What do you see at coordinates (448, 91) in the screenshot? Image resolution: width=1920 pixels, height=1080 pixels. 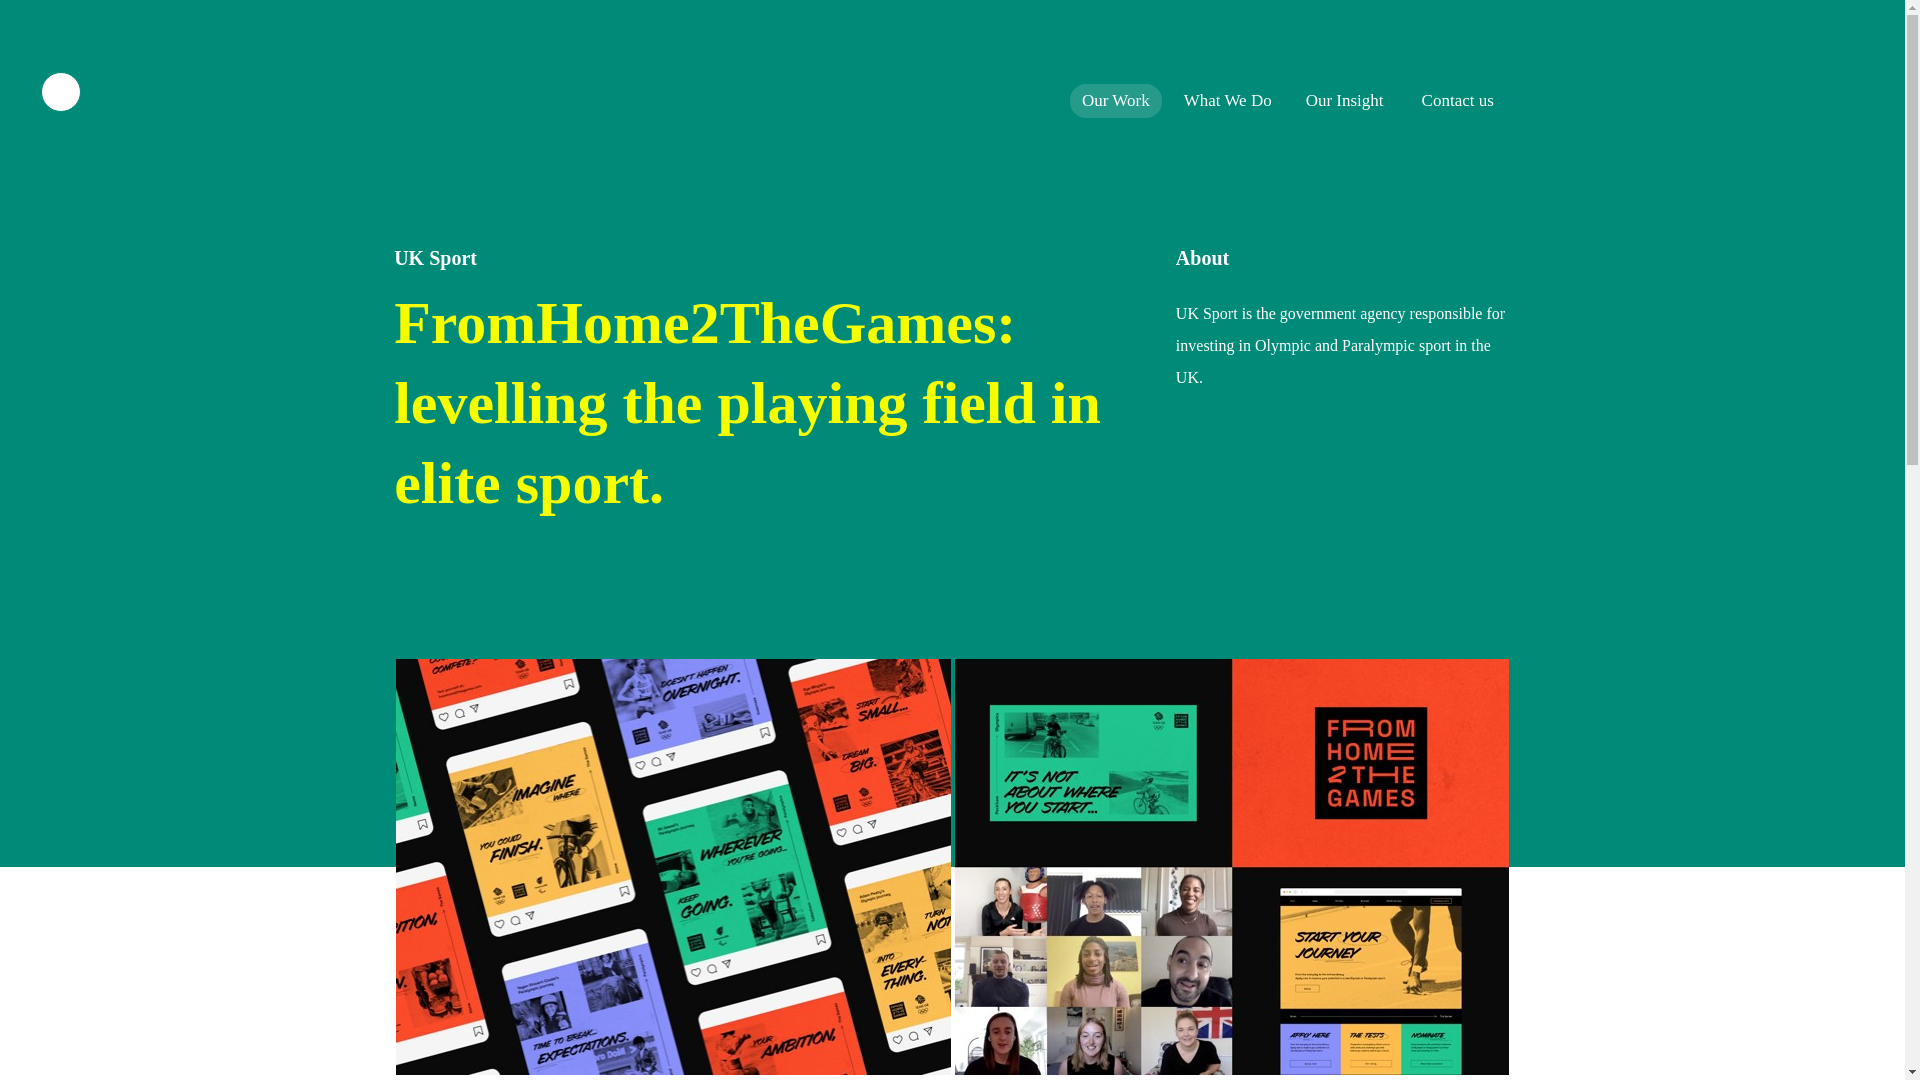 I see `True Digital` at bounding box center [448, 91].